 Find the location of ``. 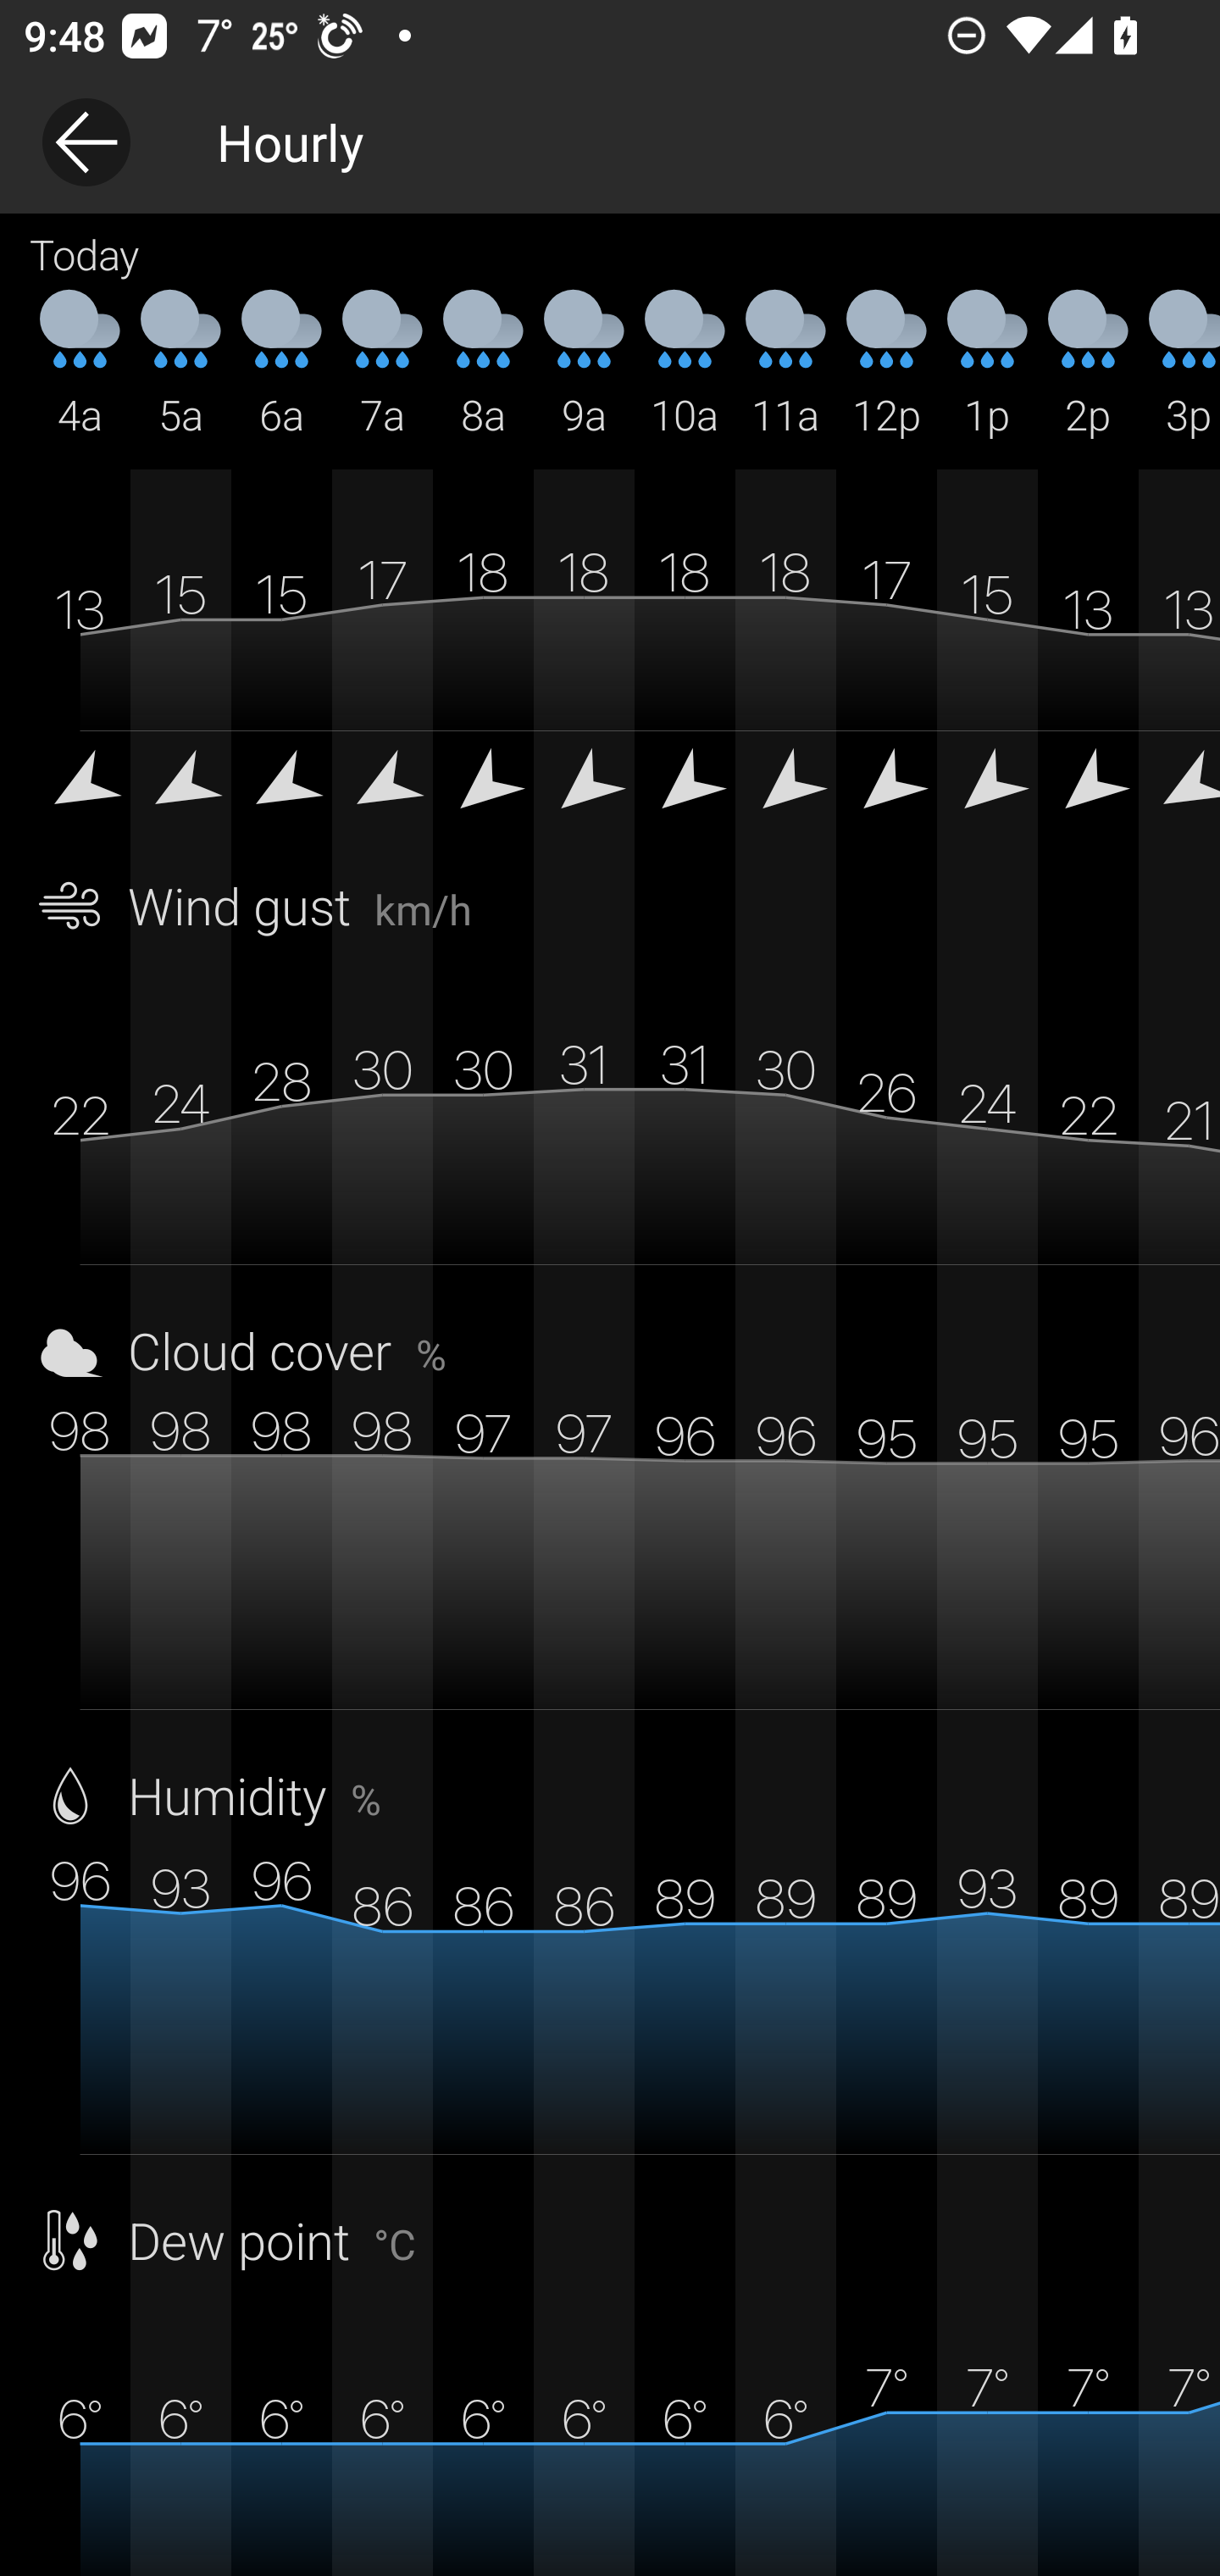

 is located at coordinates (785, 789).